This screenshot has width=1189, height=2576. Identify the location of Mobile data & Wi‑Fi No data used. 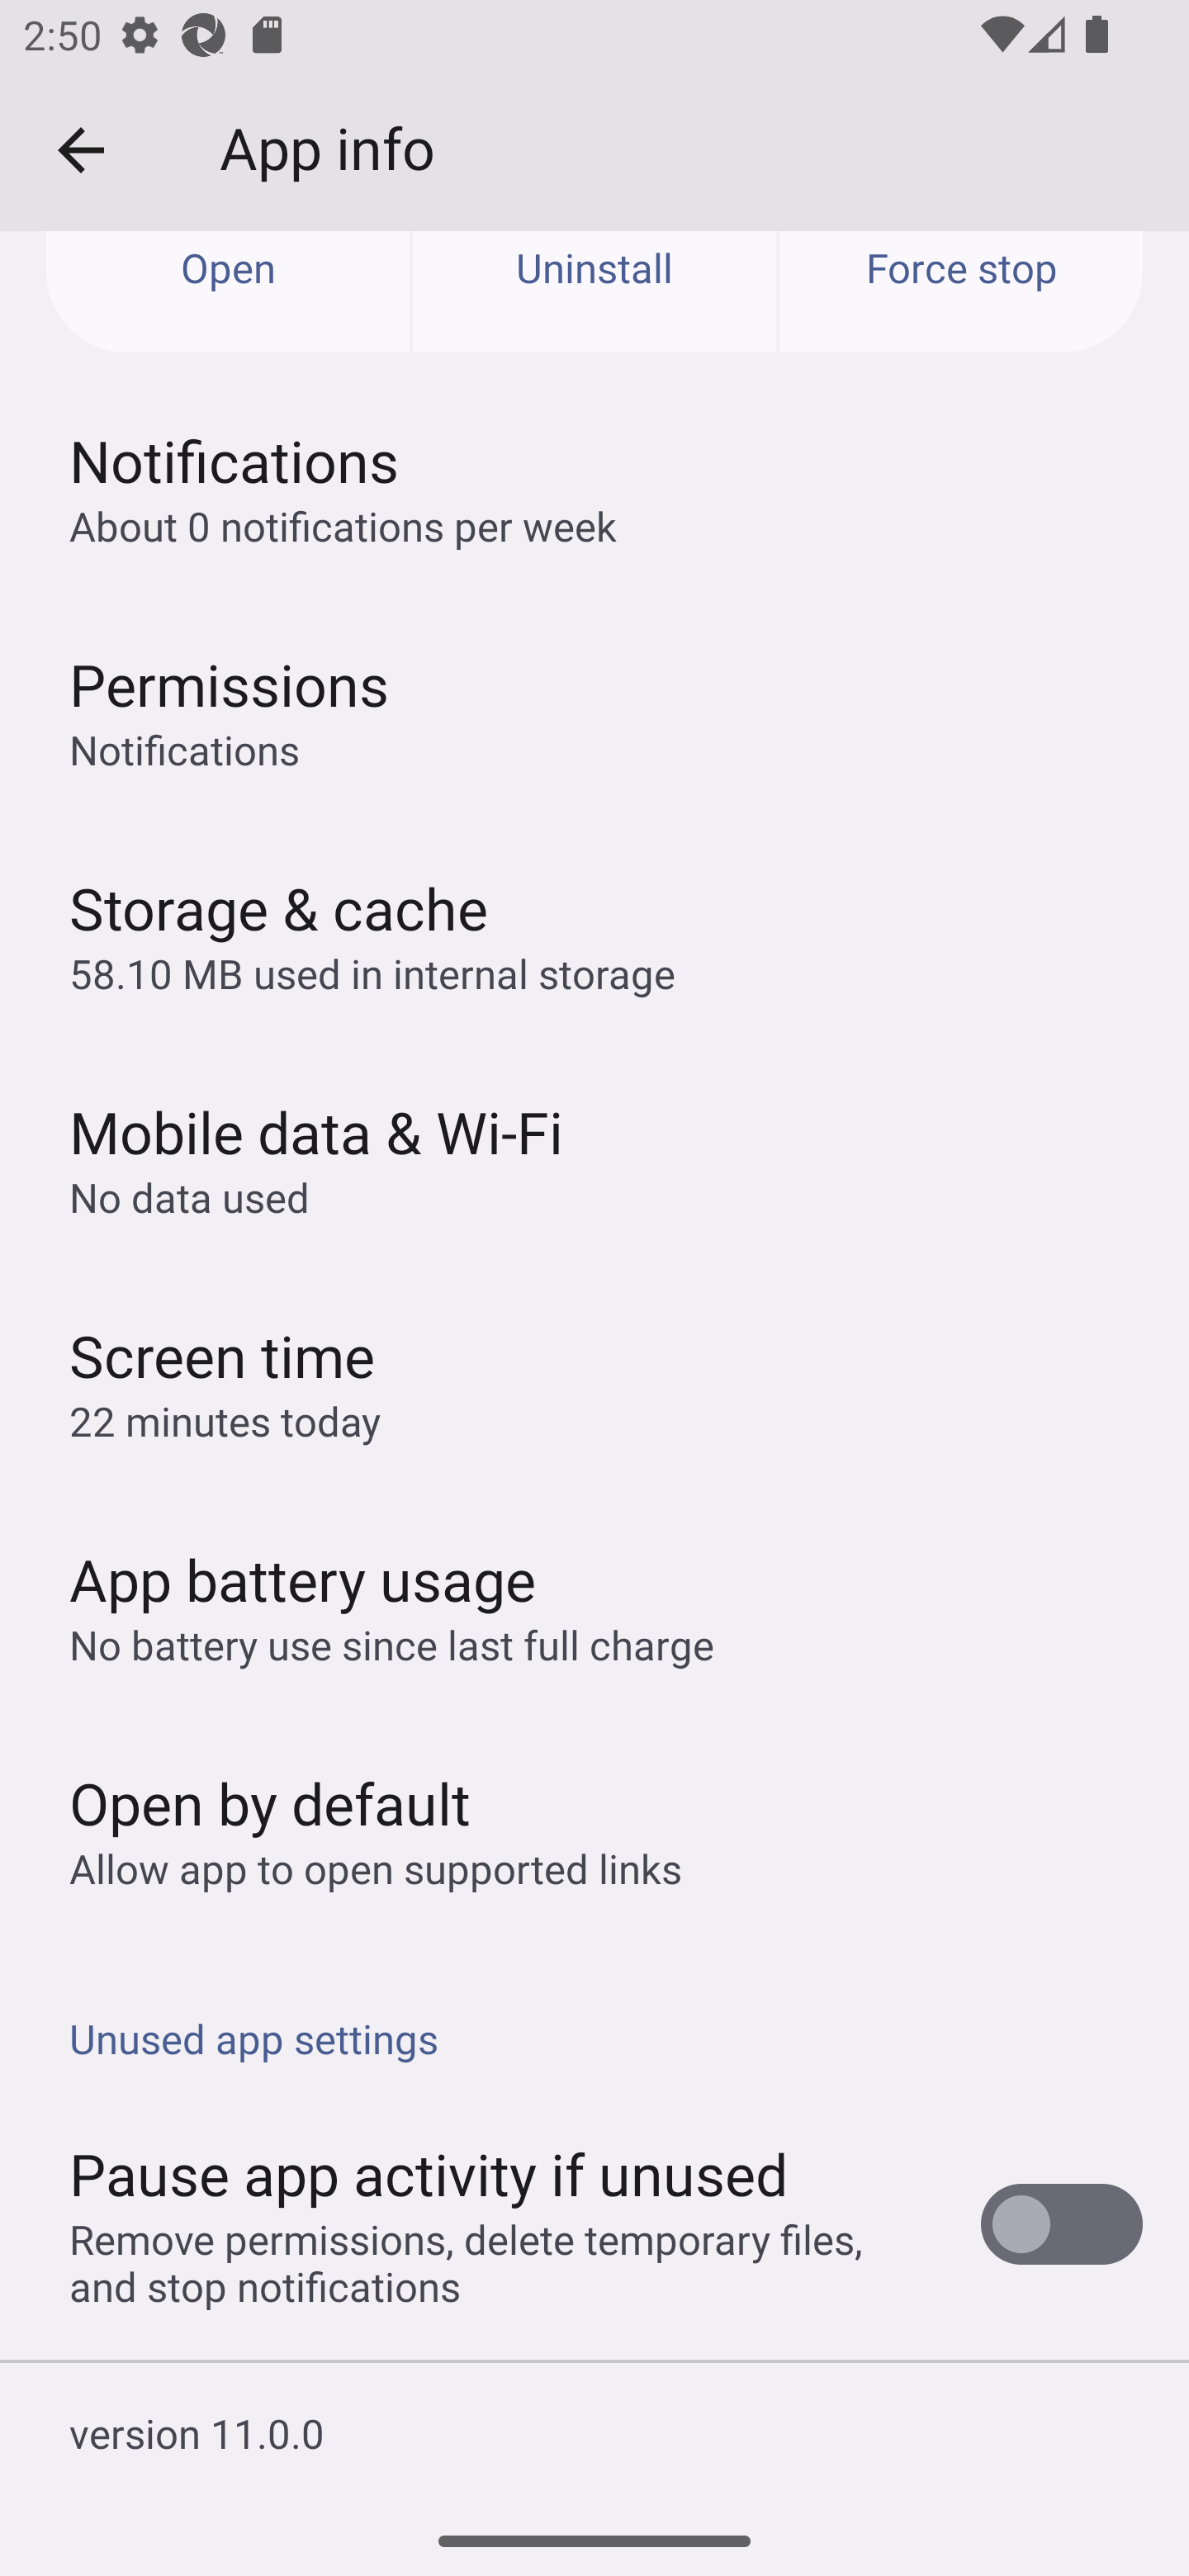
(594, 1158).